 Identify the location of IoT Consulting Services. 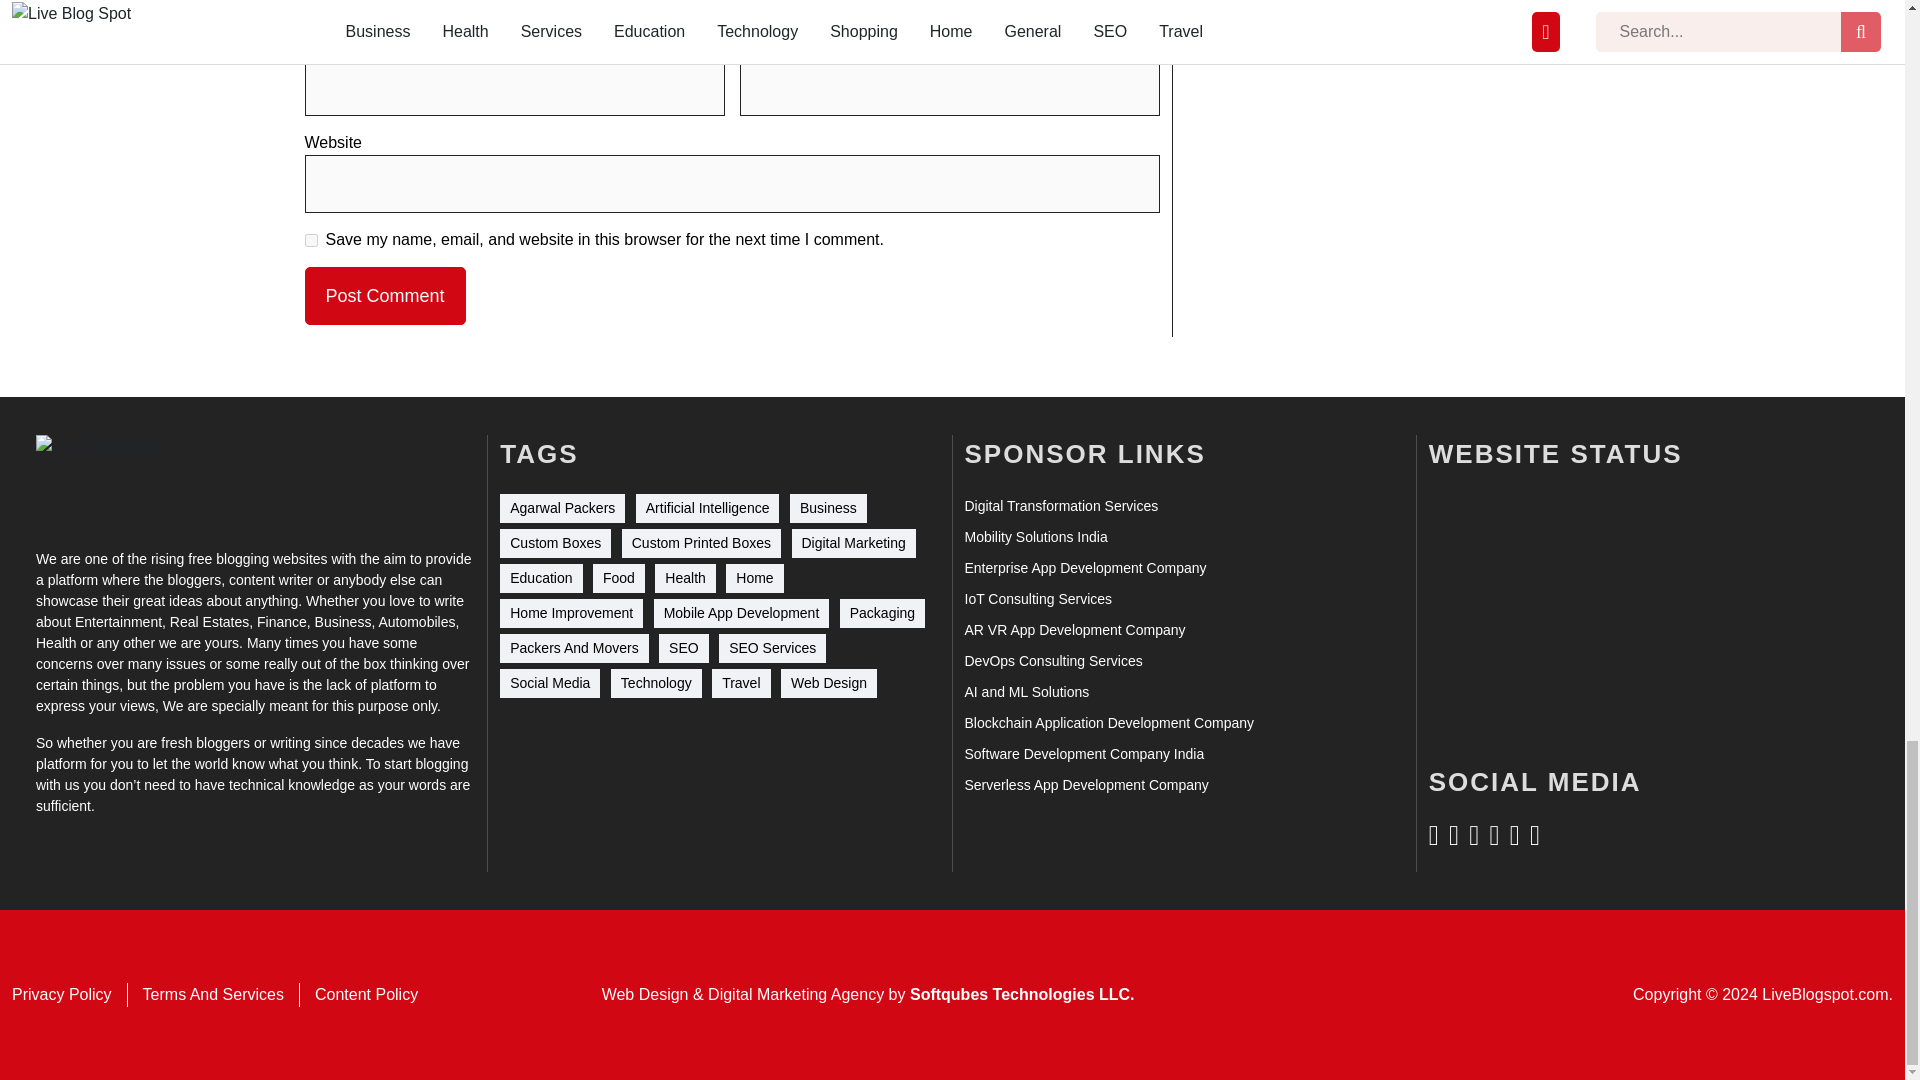
(1037, 599).